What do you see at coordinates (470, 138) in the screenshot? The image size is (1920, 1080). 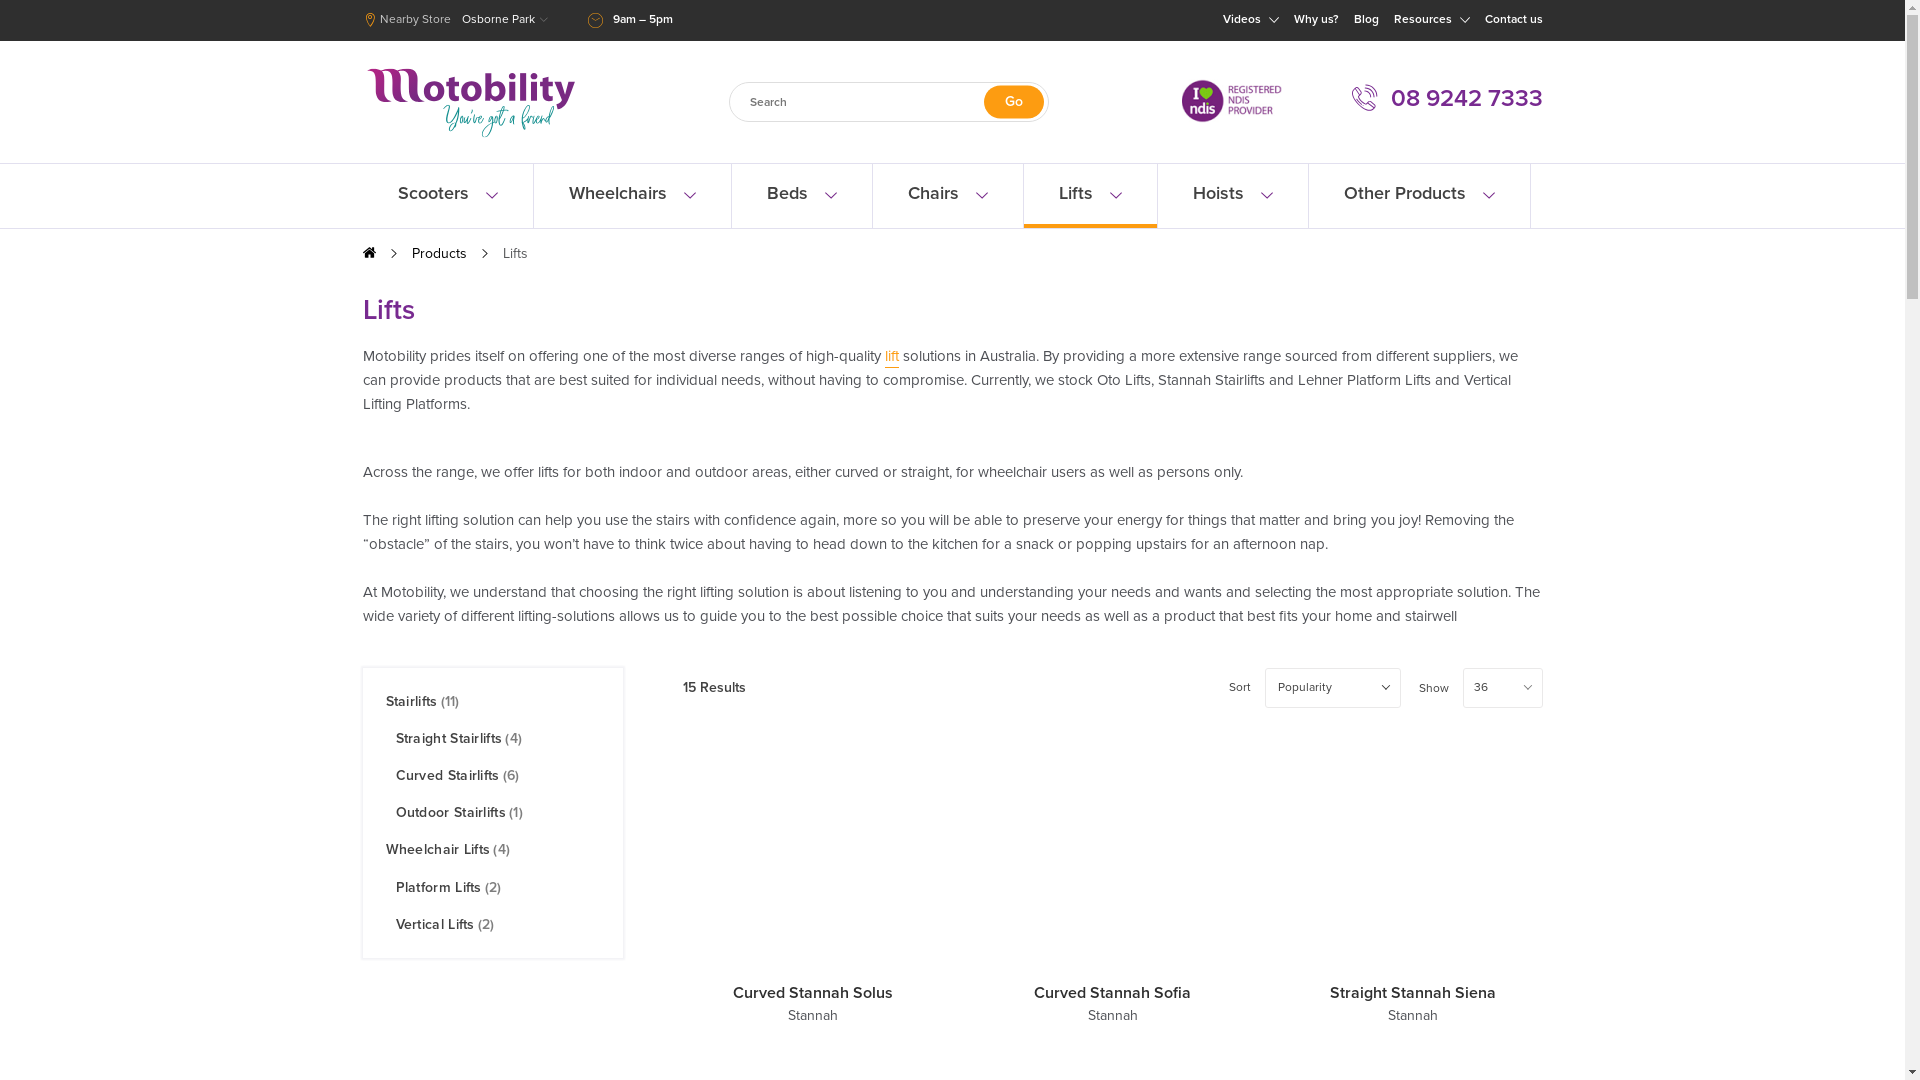 I see `Motobility` at bounding box center [470, 138].